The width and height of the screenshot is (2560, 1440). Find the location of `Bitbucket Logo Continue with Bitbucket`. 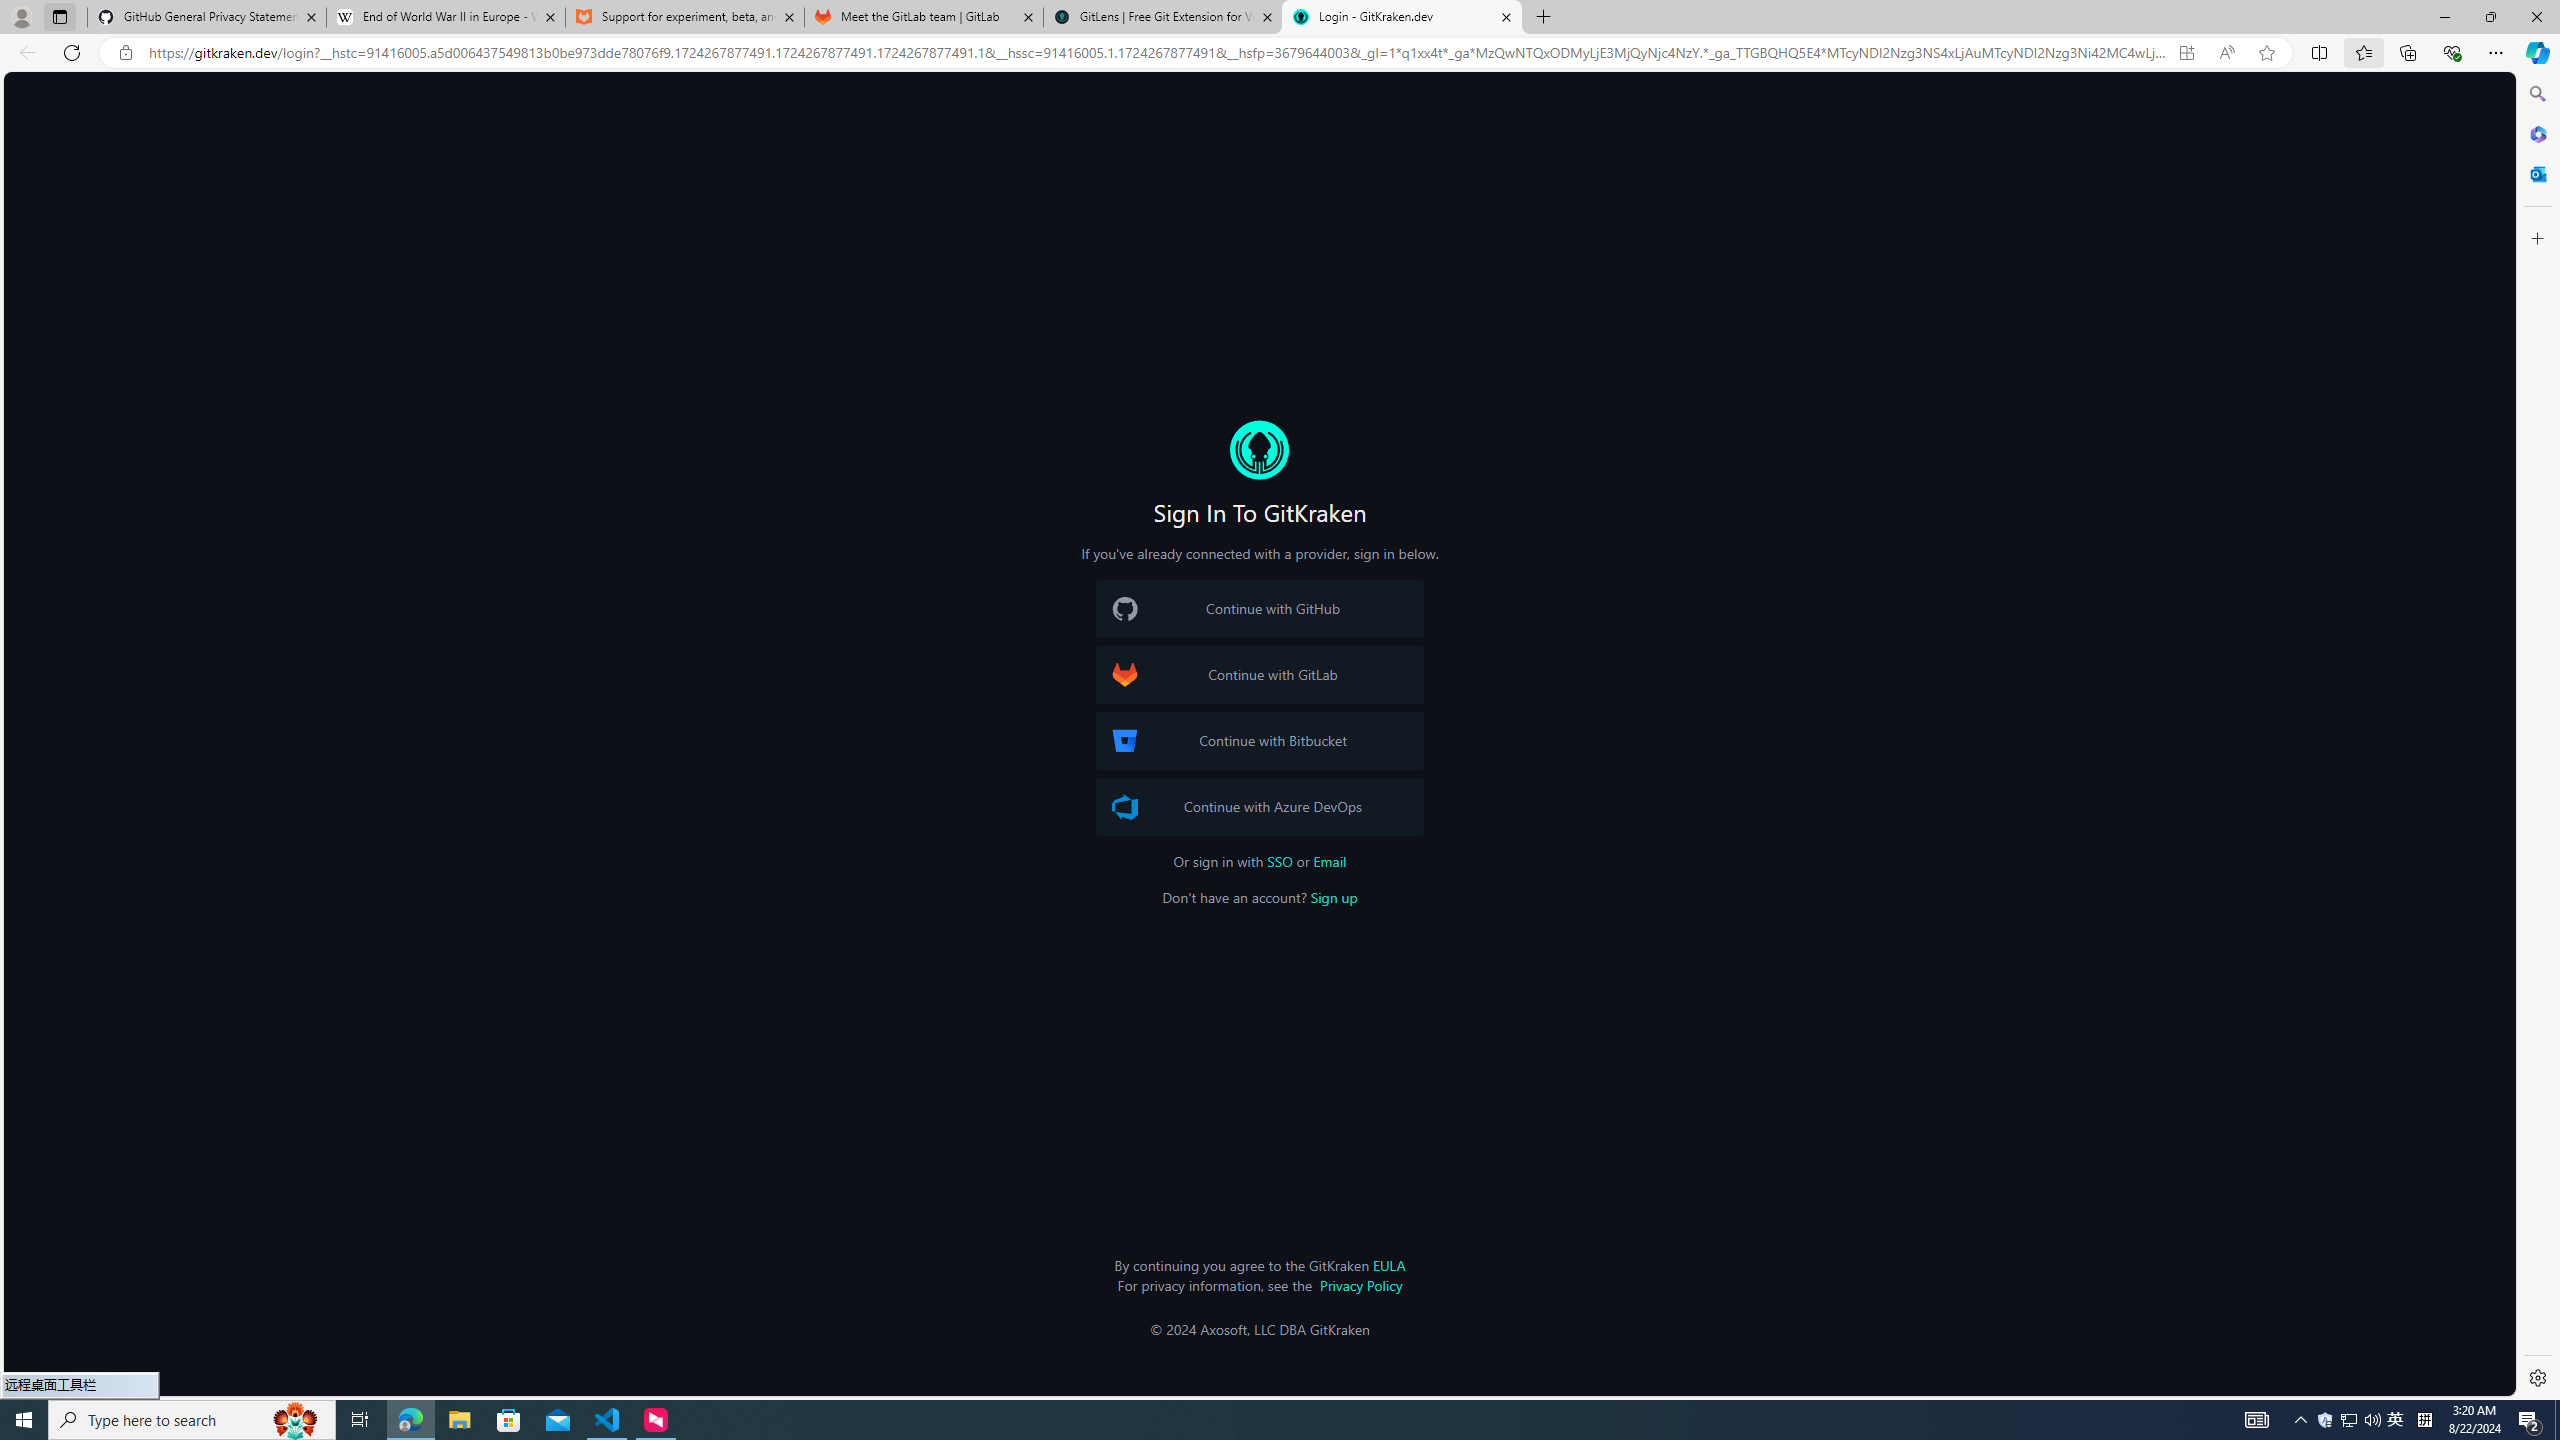

Bitbucket Logo Continue with Bitbucket is located at coordinates (1259, 740).